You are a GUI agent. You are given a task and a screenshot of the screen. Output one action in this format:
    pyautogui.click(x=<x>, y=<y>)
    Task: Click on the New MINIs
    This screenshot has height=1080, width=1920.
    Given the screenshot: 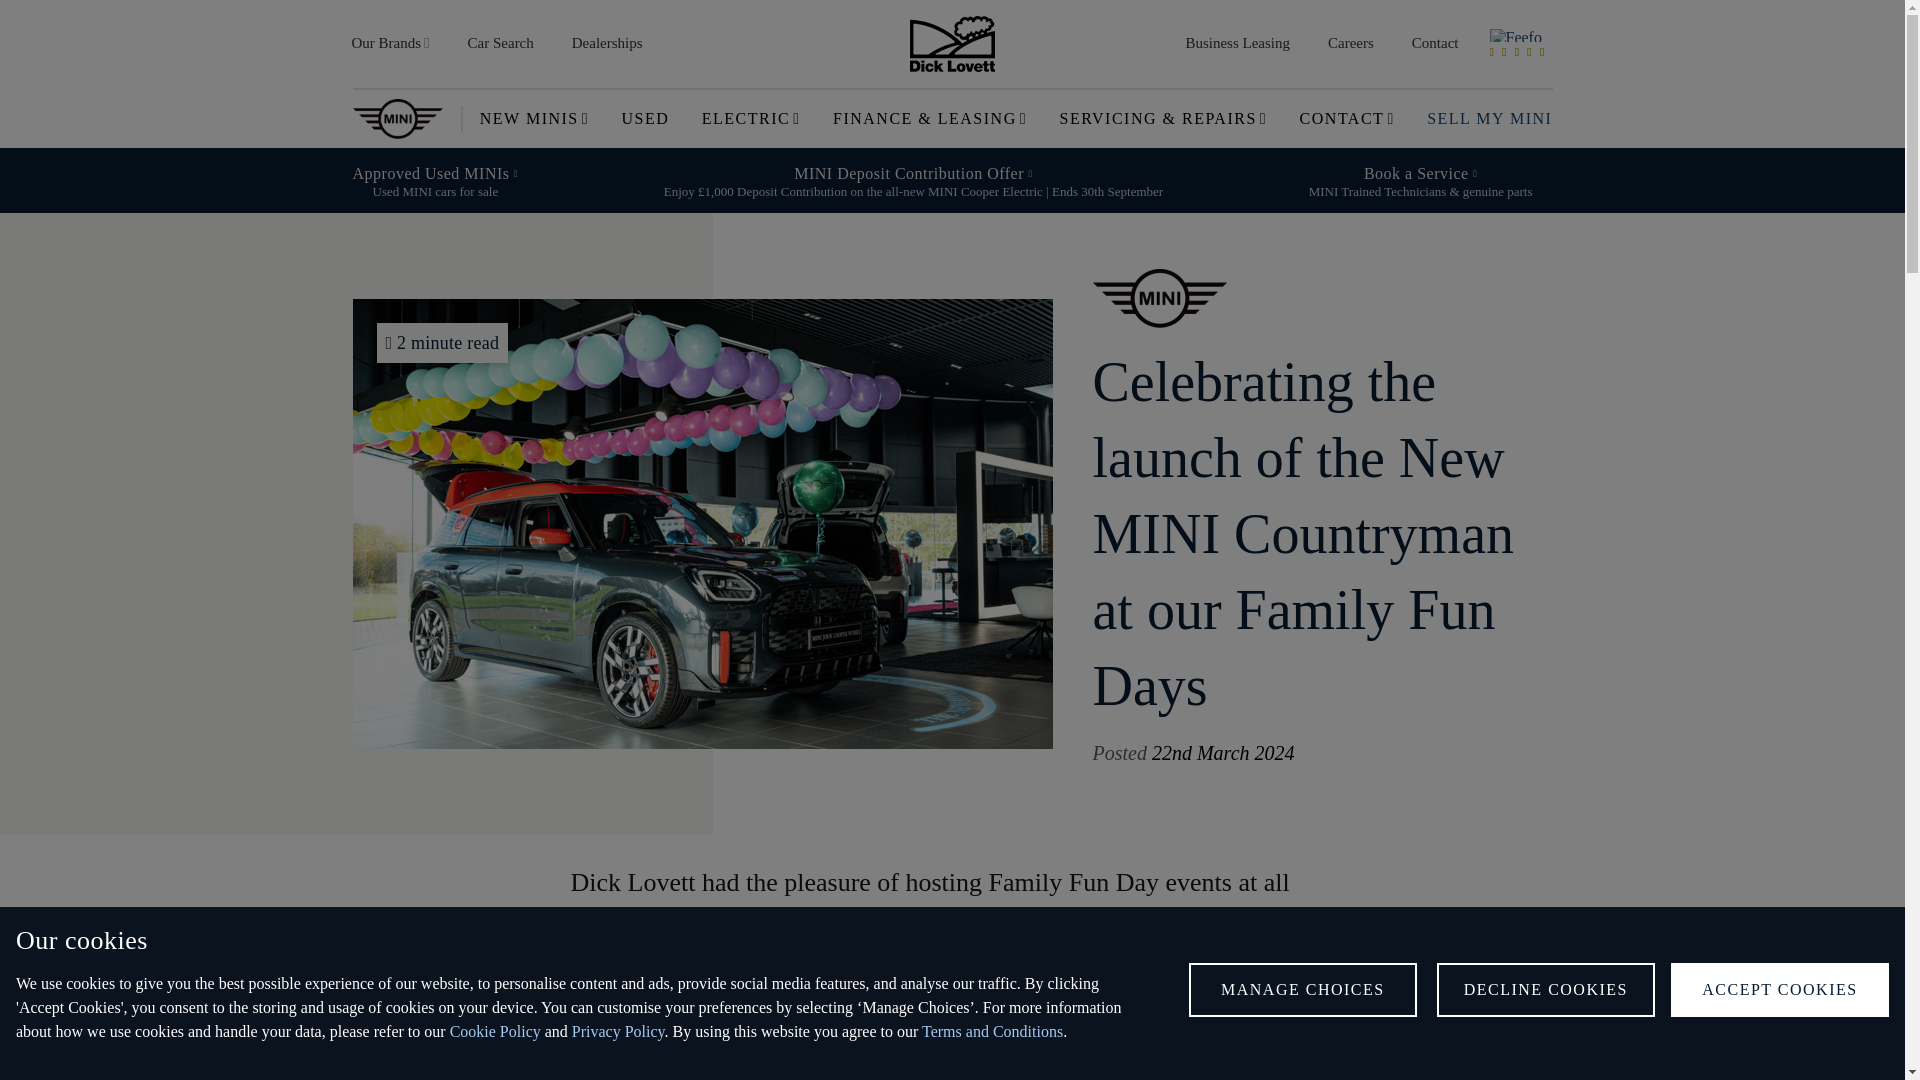 What is the action you would take?
    pyautogui.click(x=534, y=118)
    